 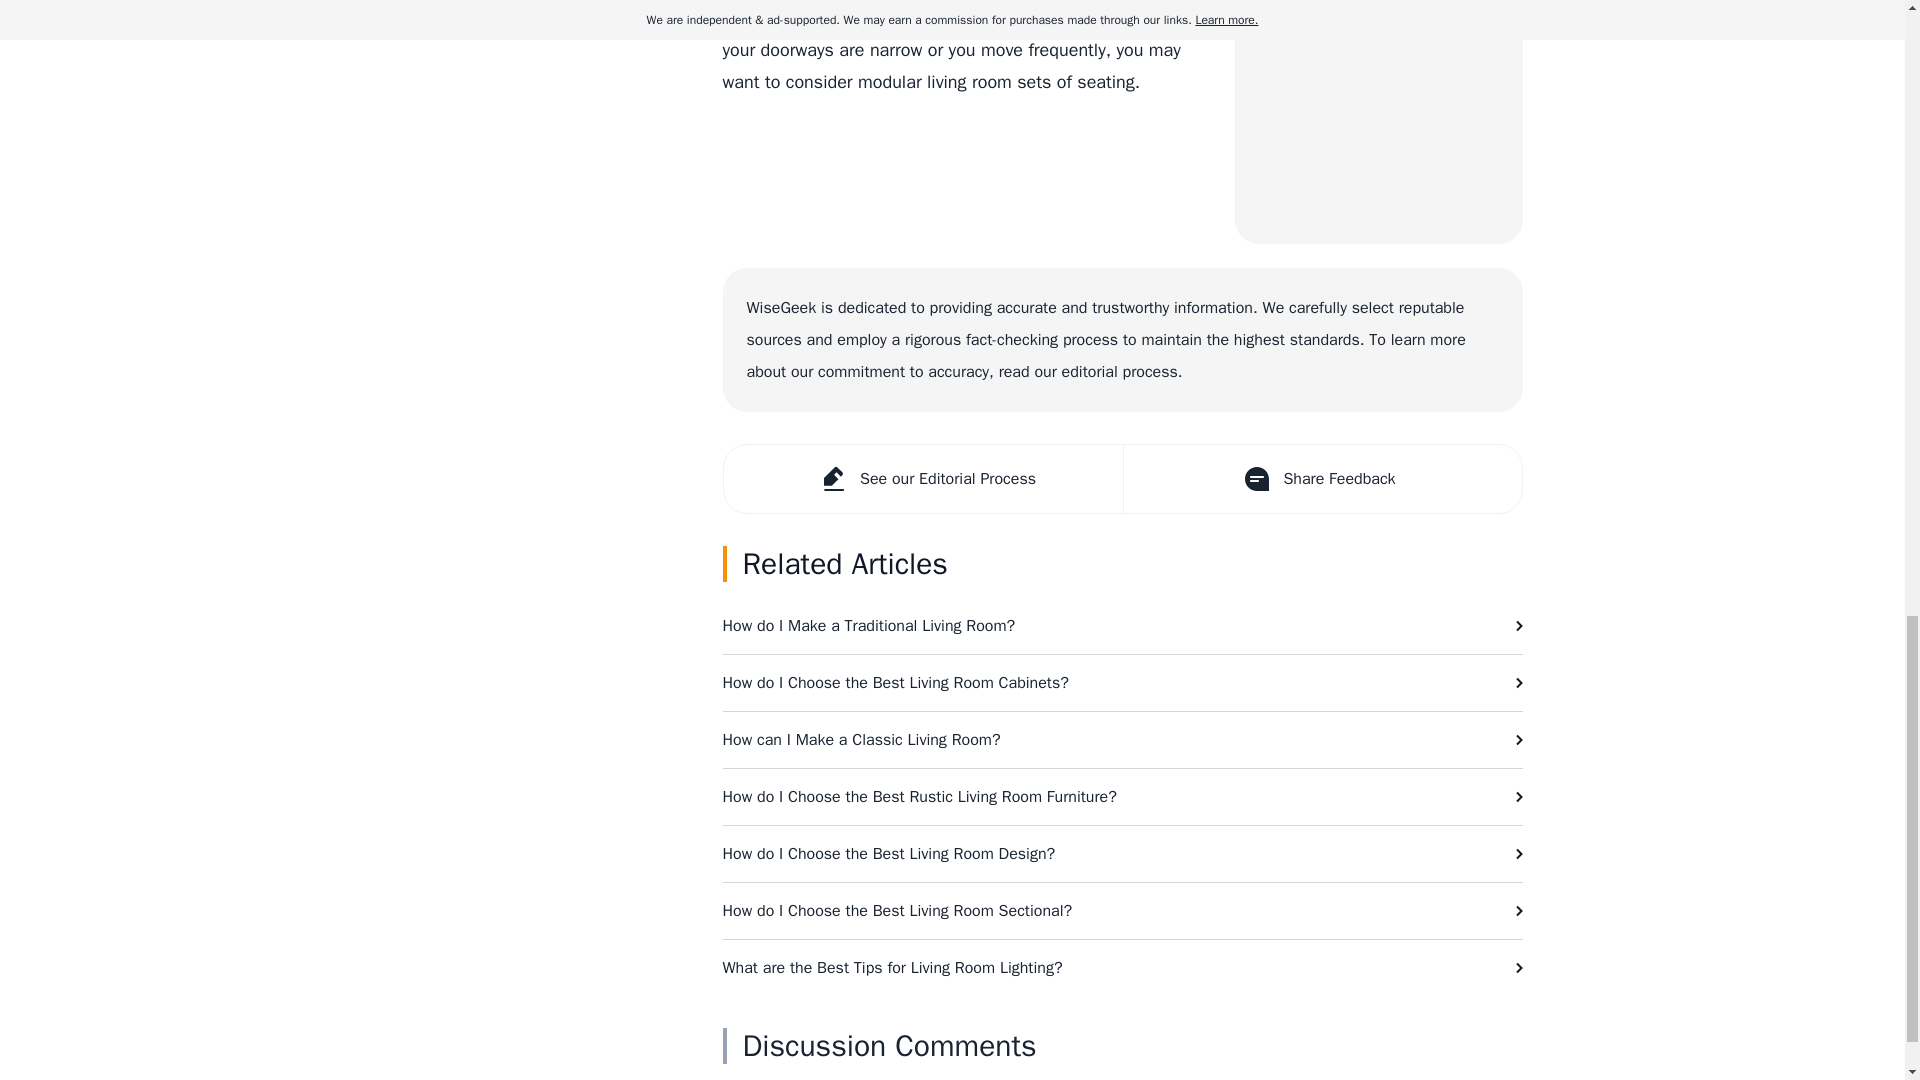 I want to click on See our Editorial Process, so click(x=923, y=478).